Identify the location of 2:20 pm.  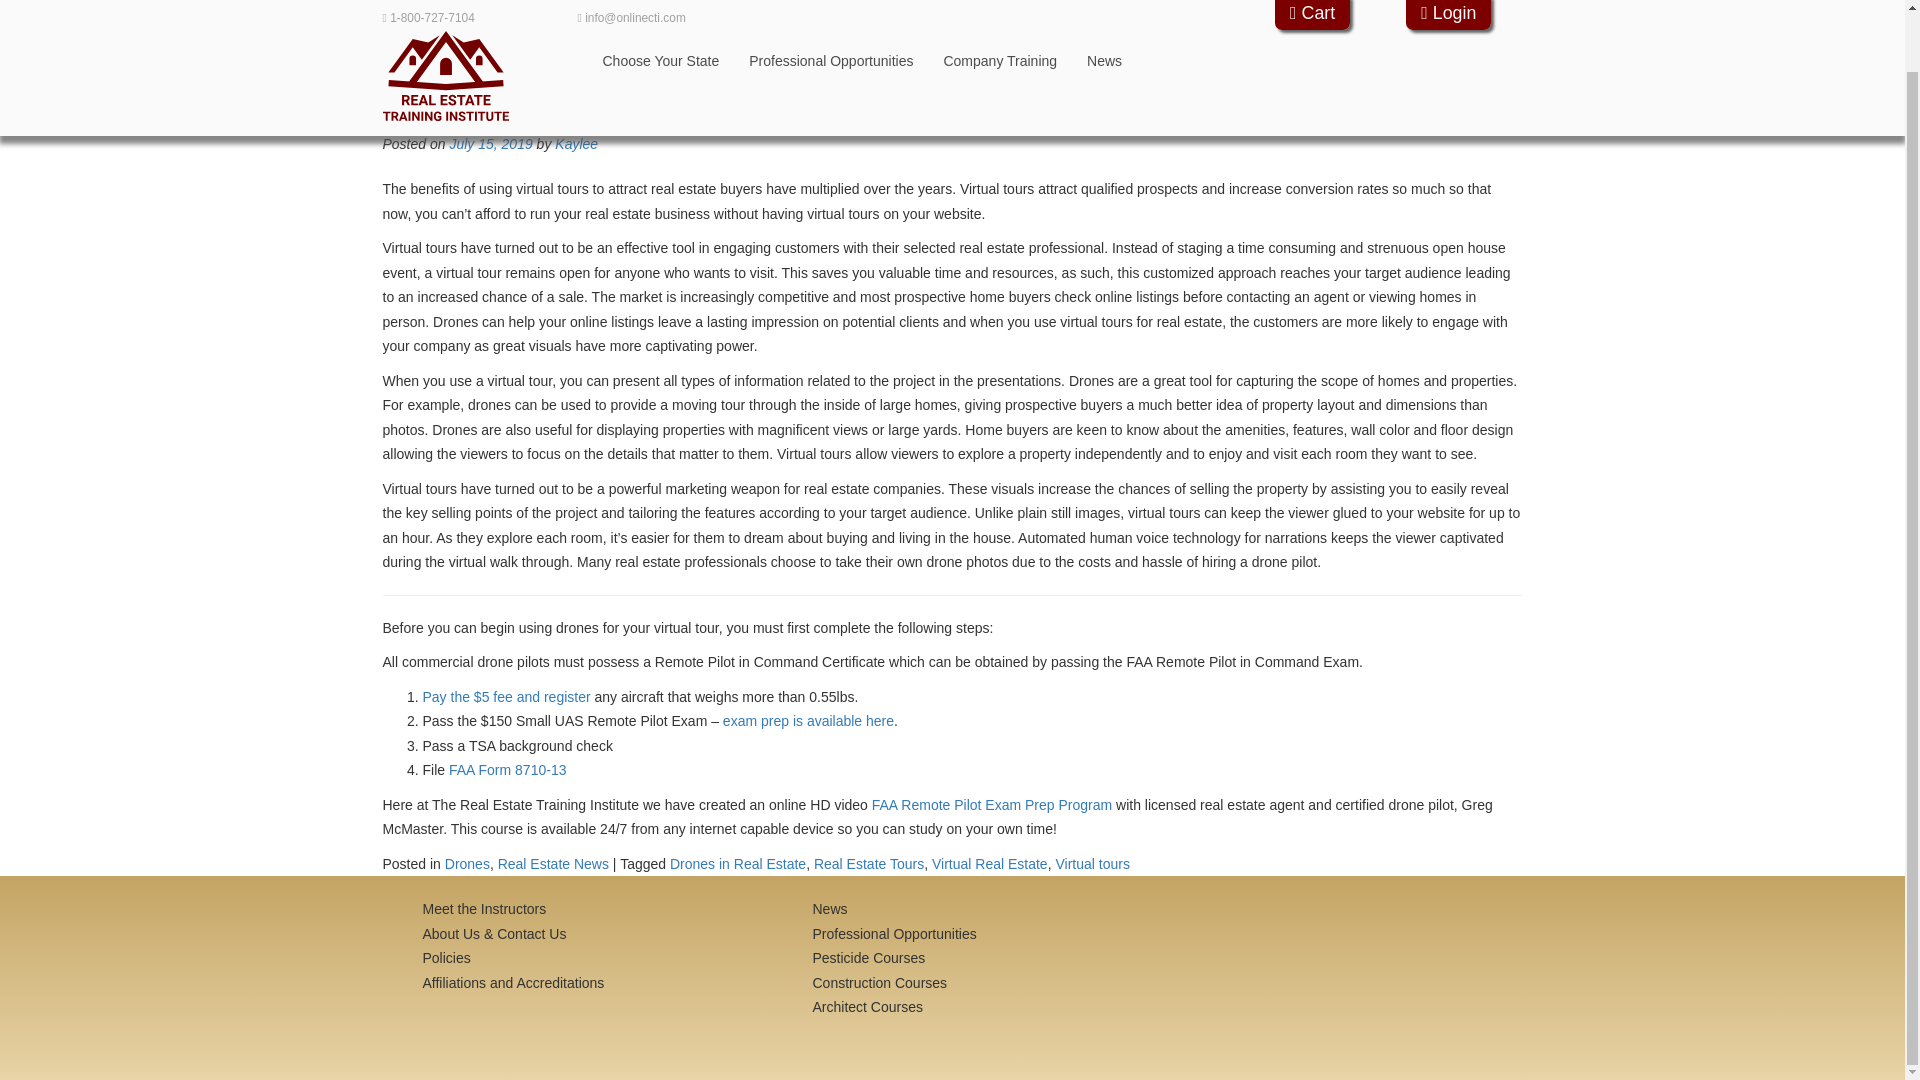
(490, 144).